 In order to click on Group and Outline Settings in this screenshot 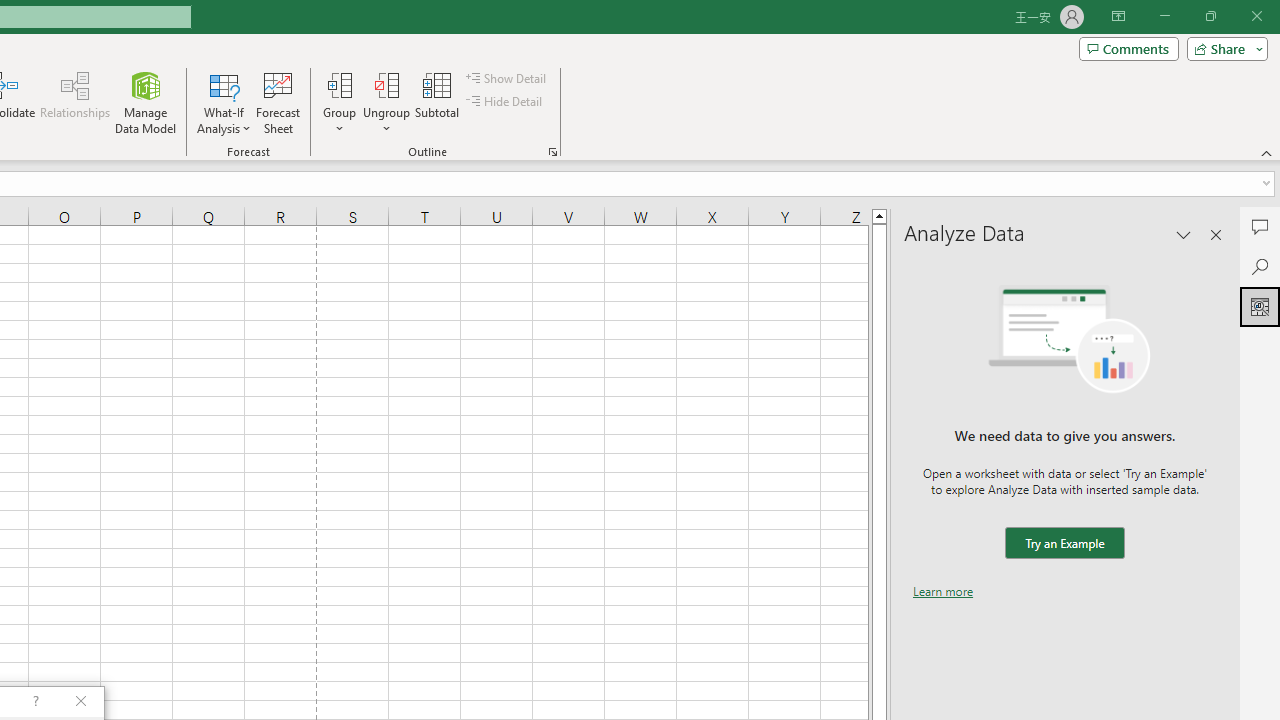, I will do `click(552, 152)`.